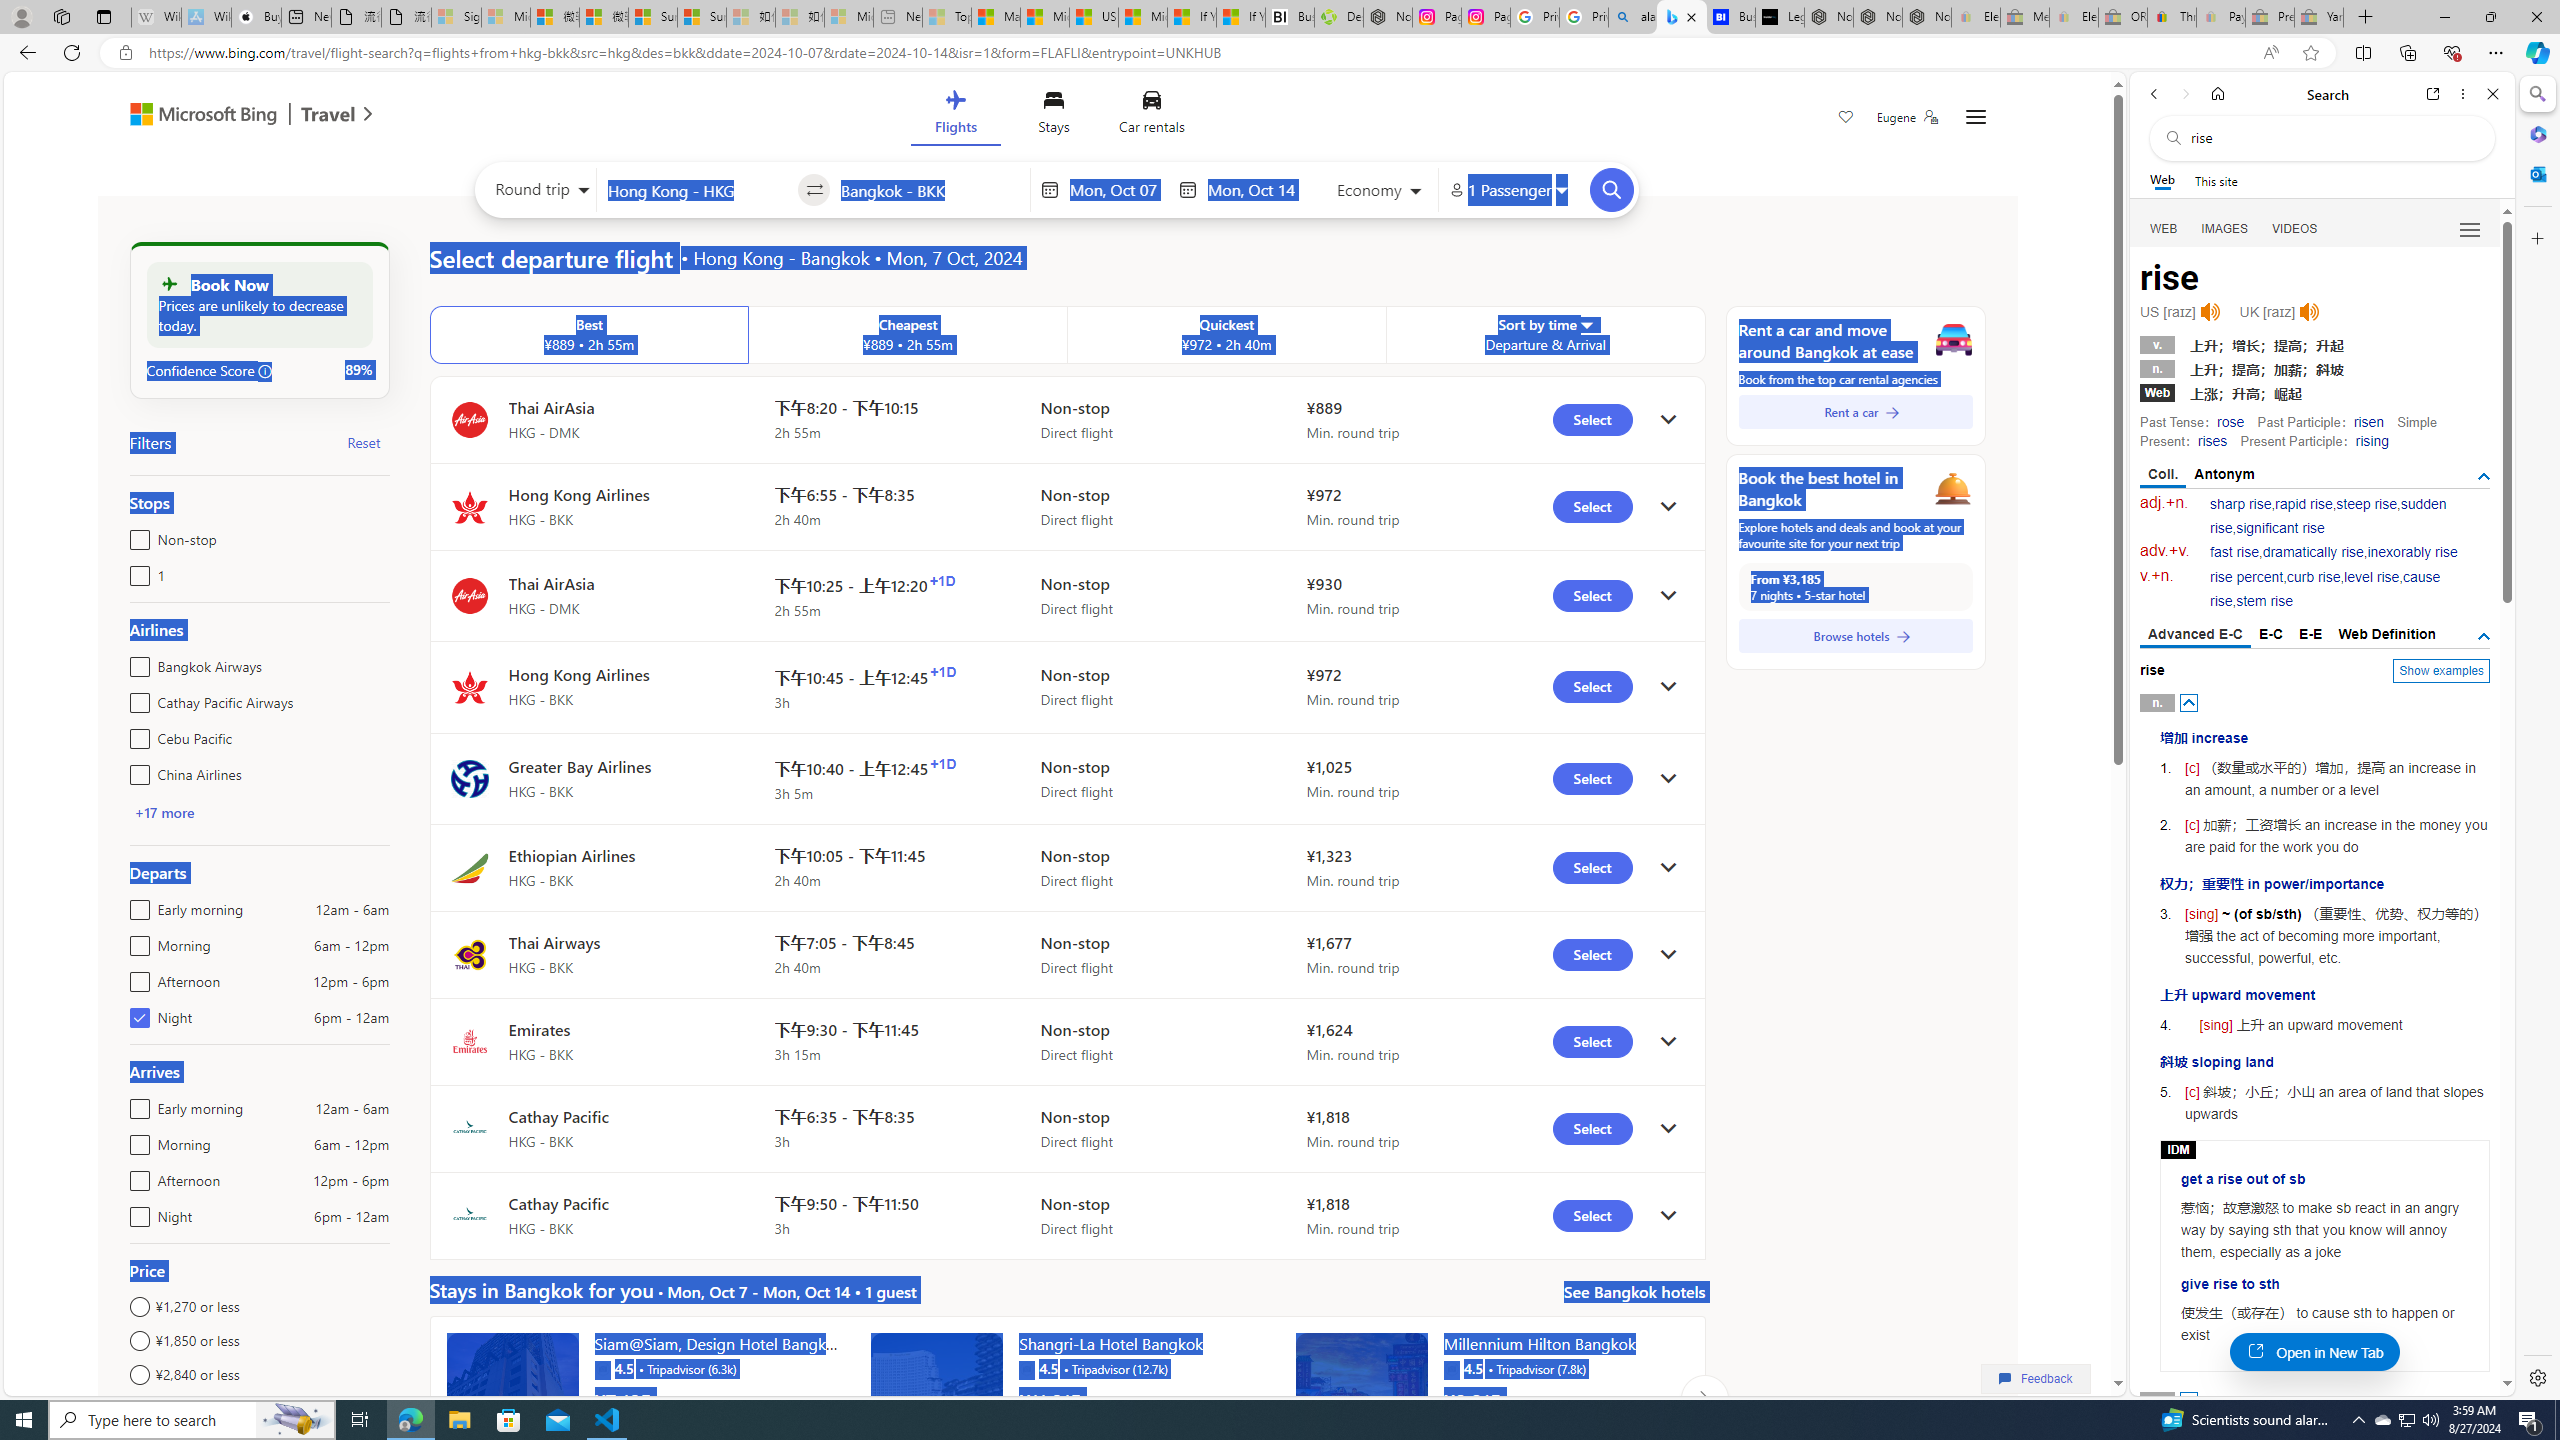 The height and width of the screenshot is (1440, 2560). I want to click on Microsoft Bing Travel - Flights from Hong Kong to Bangkok, so click(1682, 17).